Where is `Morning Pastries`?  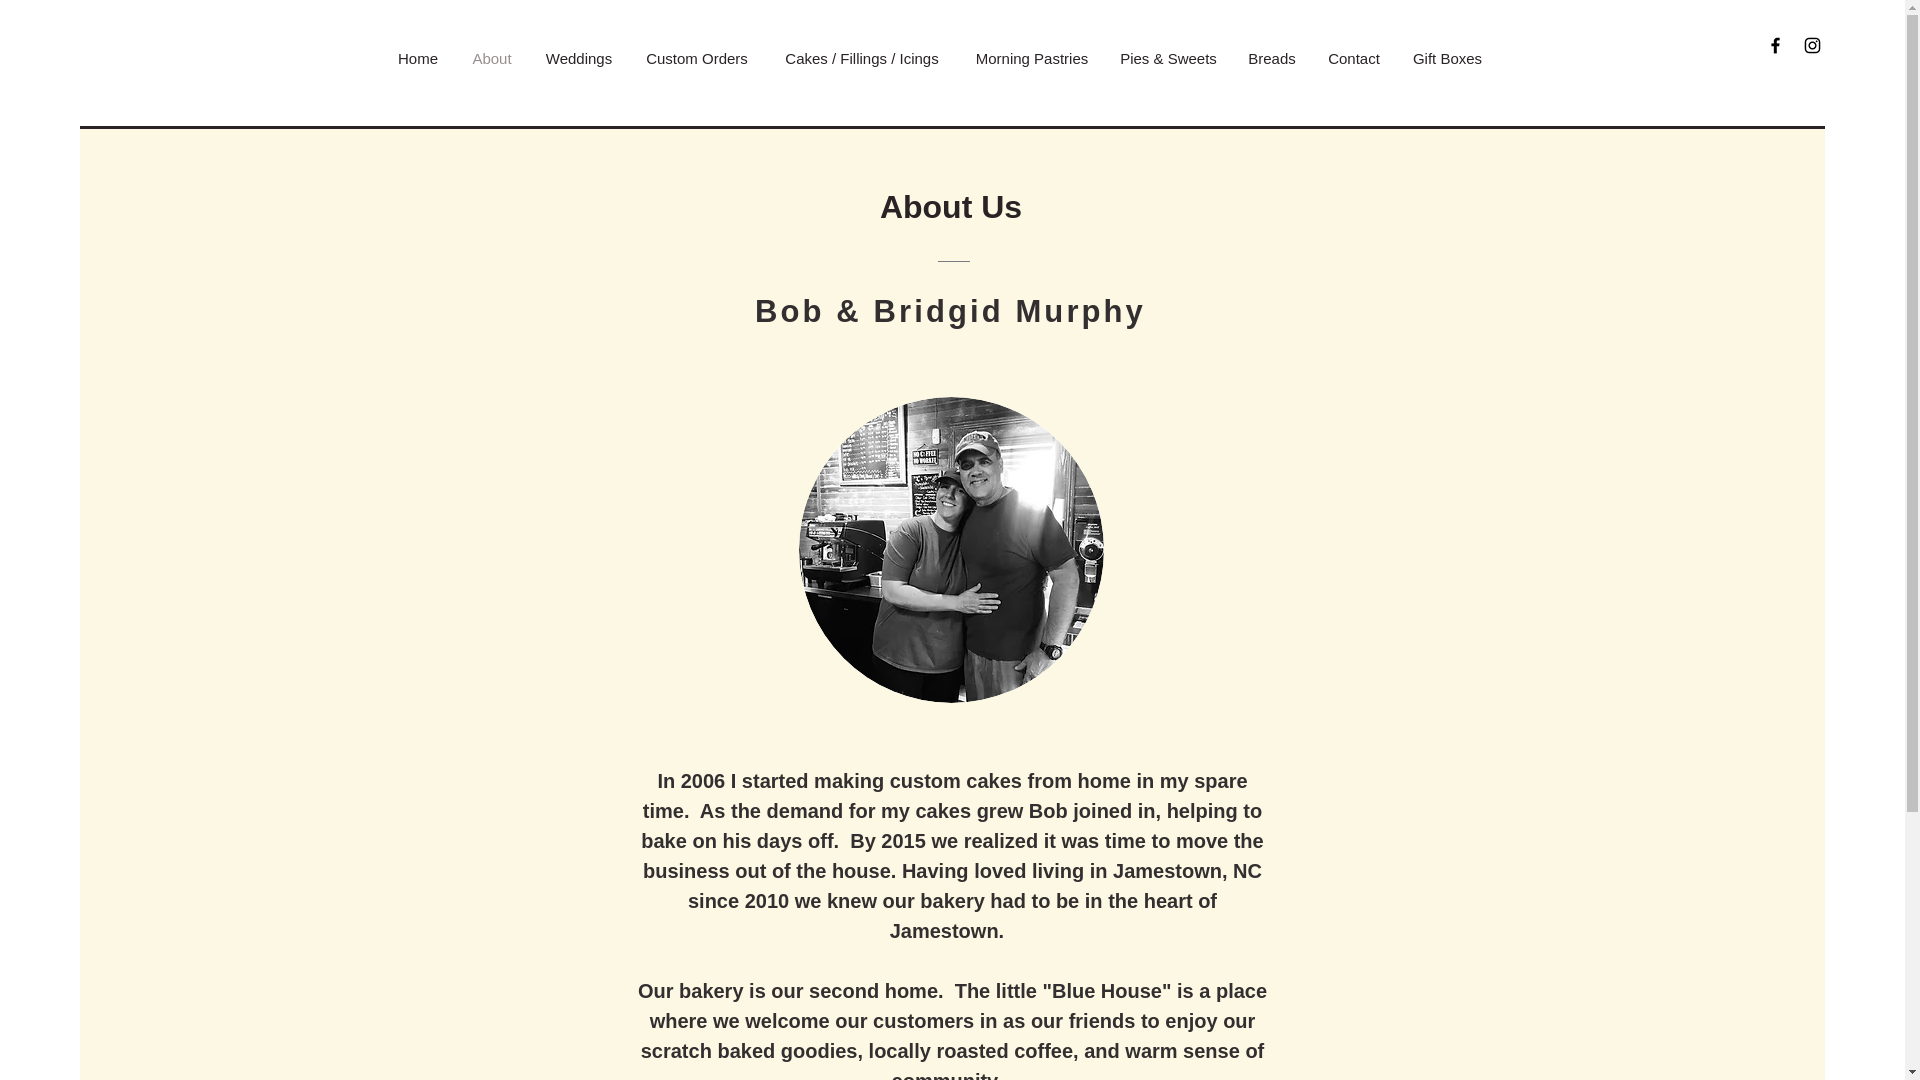
Morning Pastries is located at coordinates (1032, 58).